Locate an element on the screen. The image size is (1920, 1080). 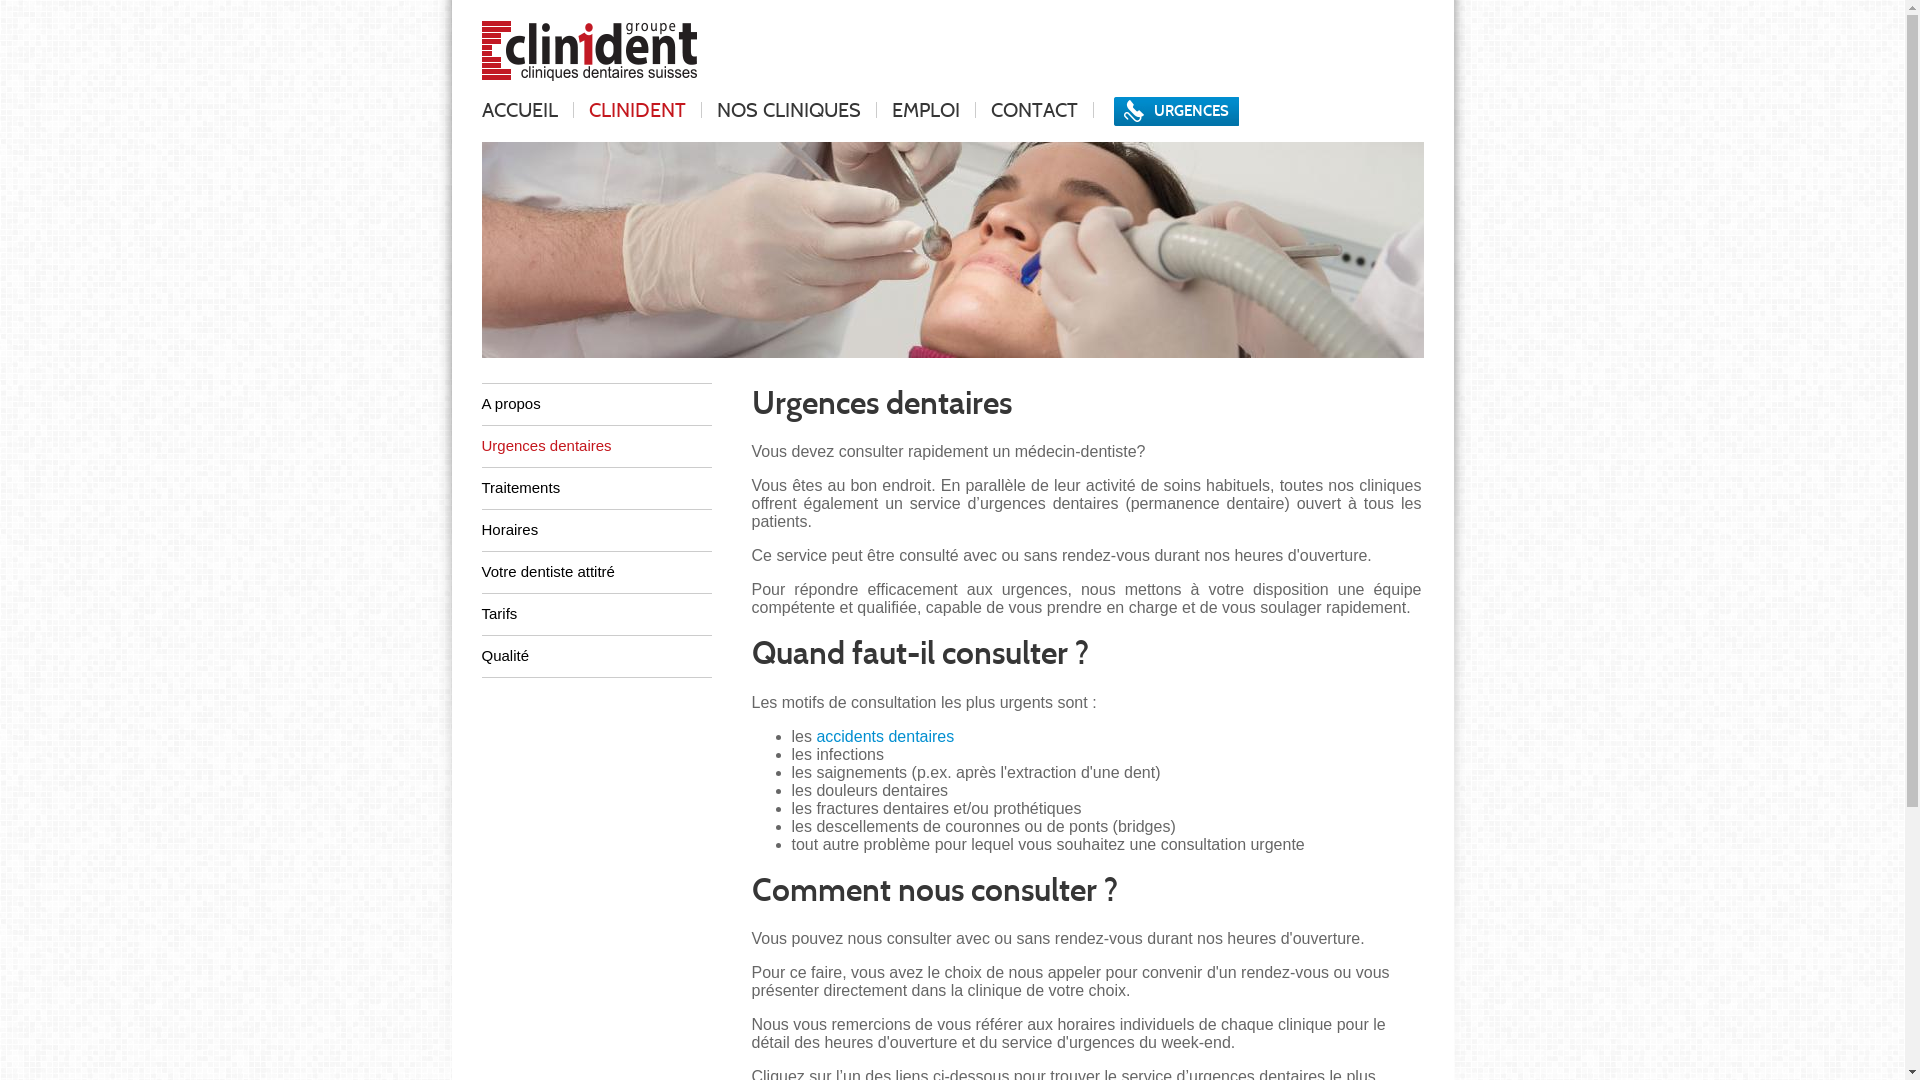
Urgences dentaires is located at coordinates (597, 446).